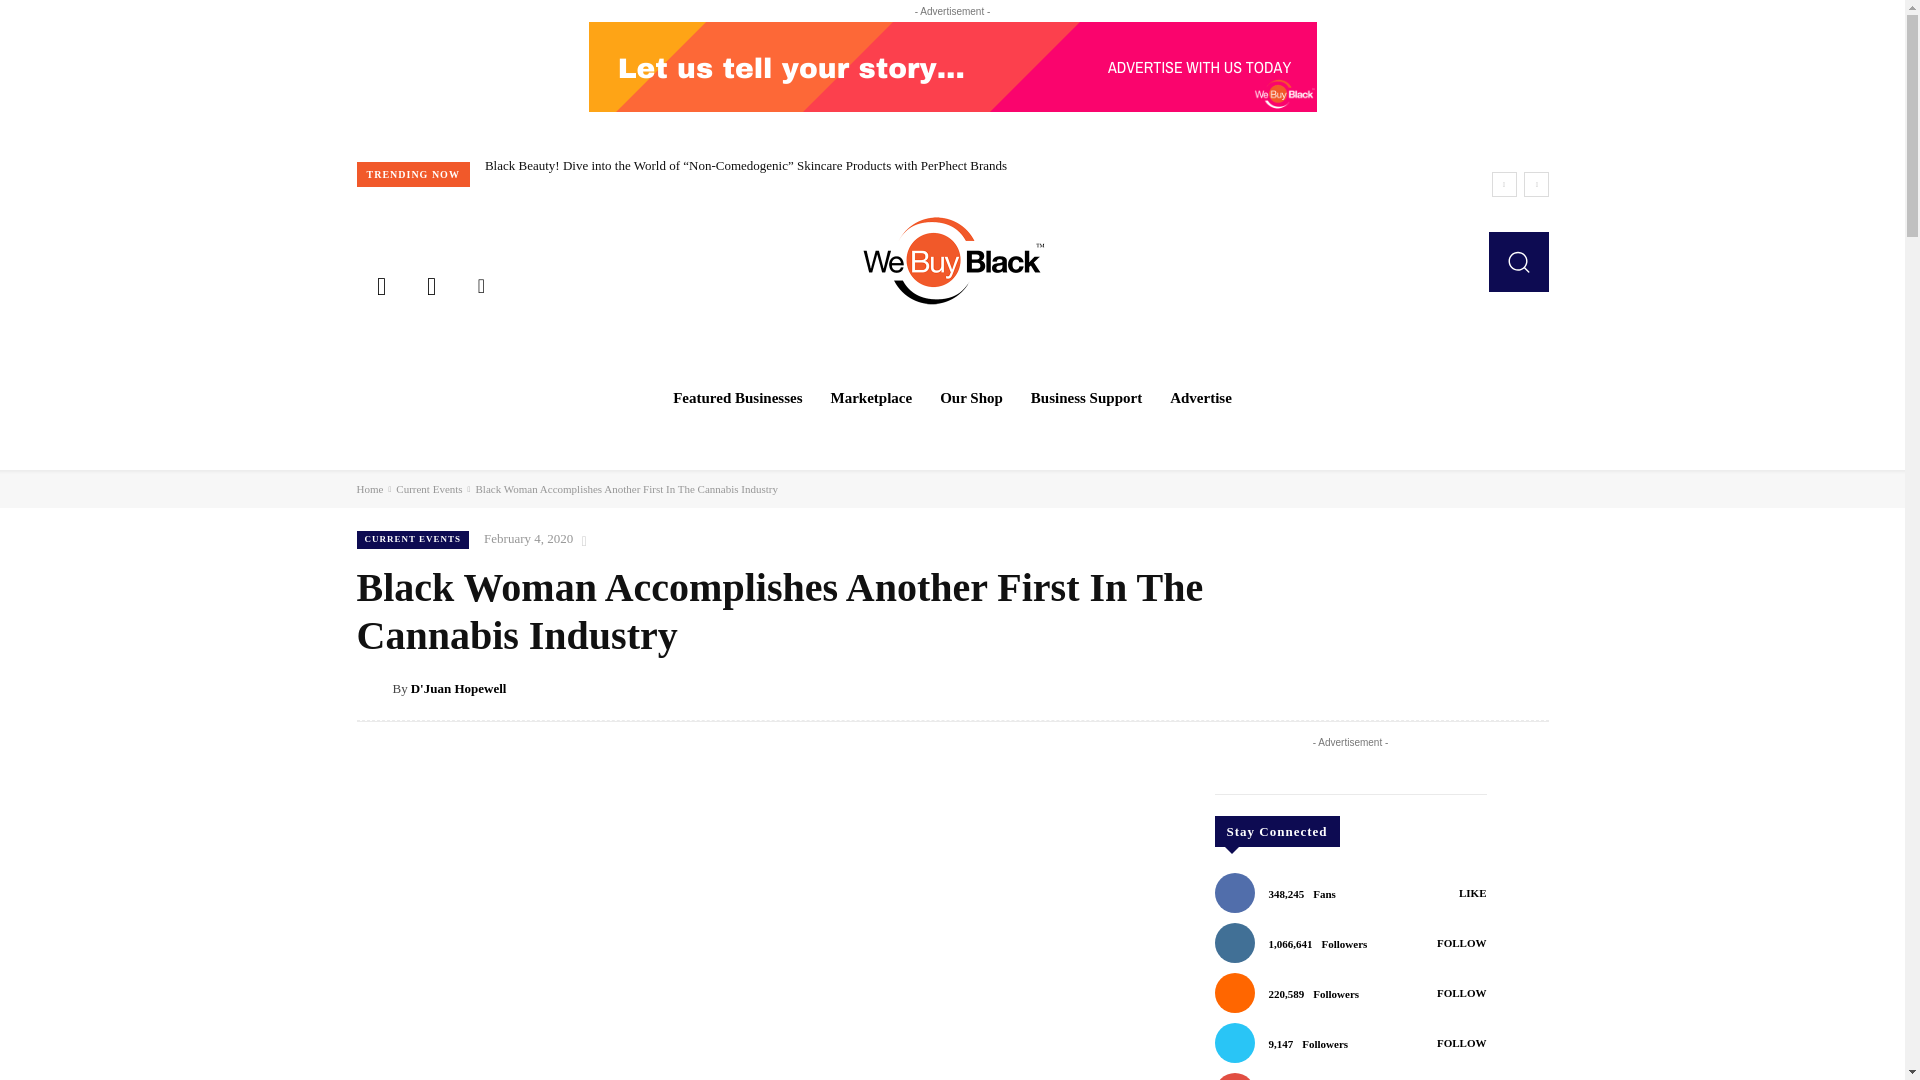 The image size is (1920, 1080). Describe the element at coordinates (872, 398) in the screenshot. I see `Marketplace` at that location.